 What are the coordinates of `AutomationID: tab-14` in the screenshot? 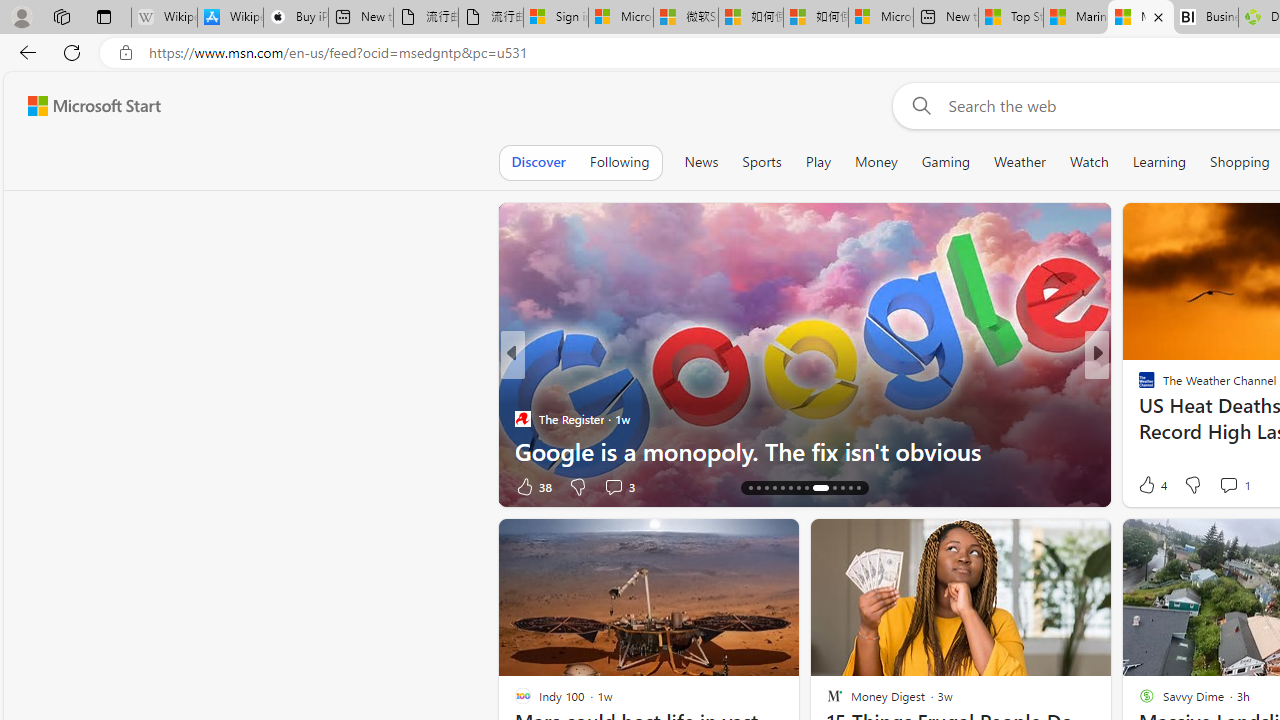 It's located at (750, 488).